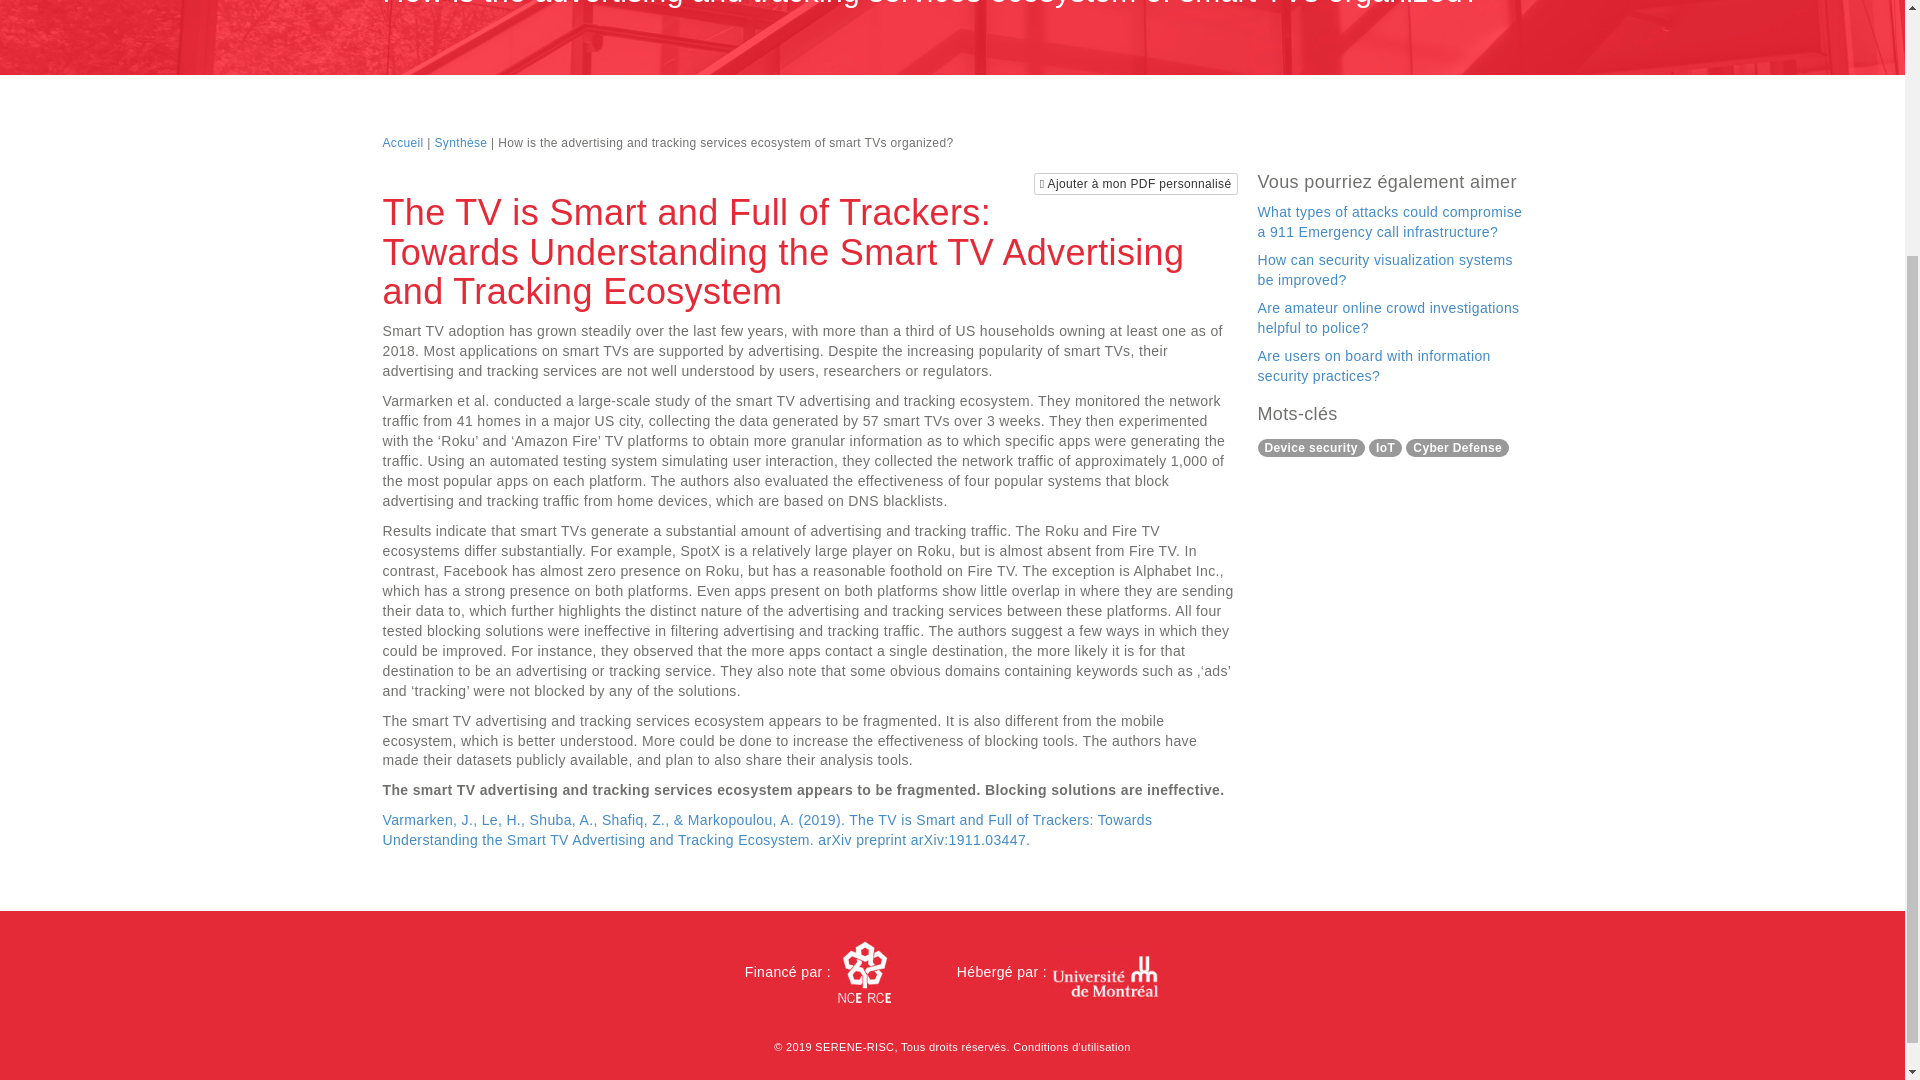 The image size is (1920, 1080). What do you see at coordinates (402, 143) in the screenshot?
I see `Accueil` at bounding box center [402, 143].